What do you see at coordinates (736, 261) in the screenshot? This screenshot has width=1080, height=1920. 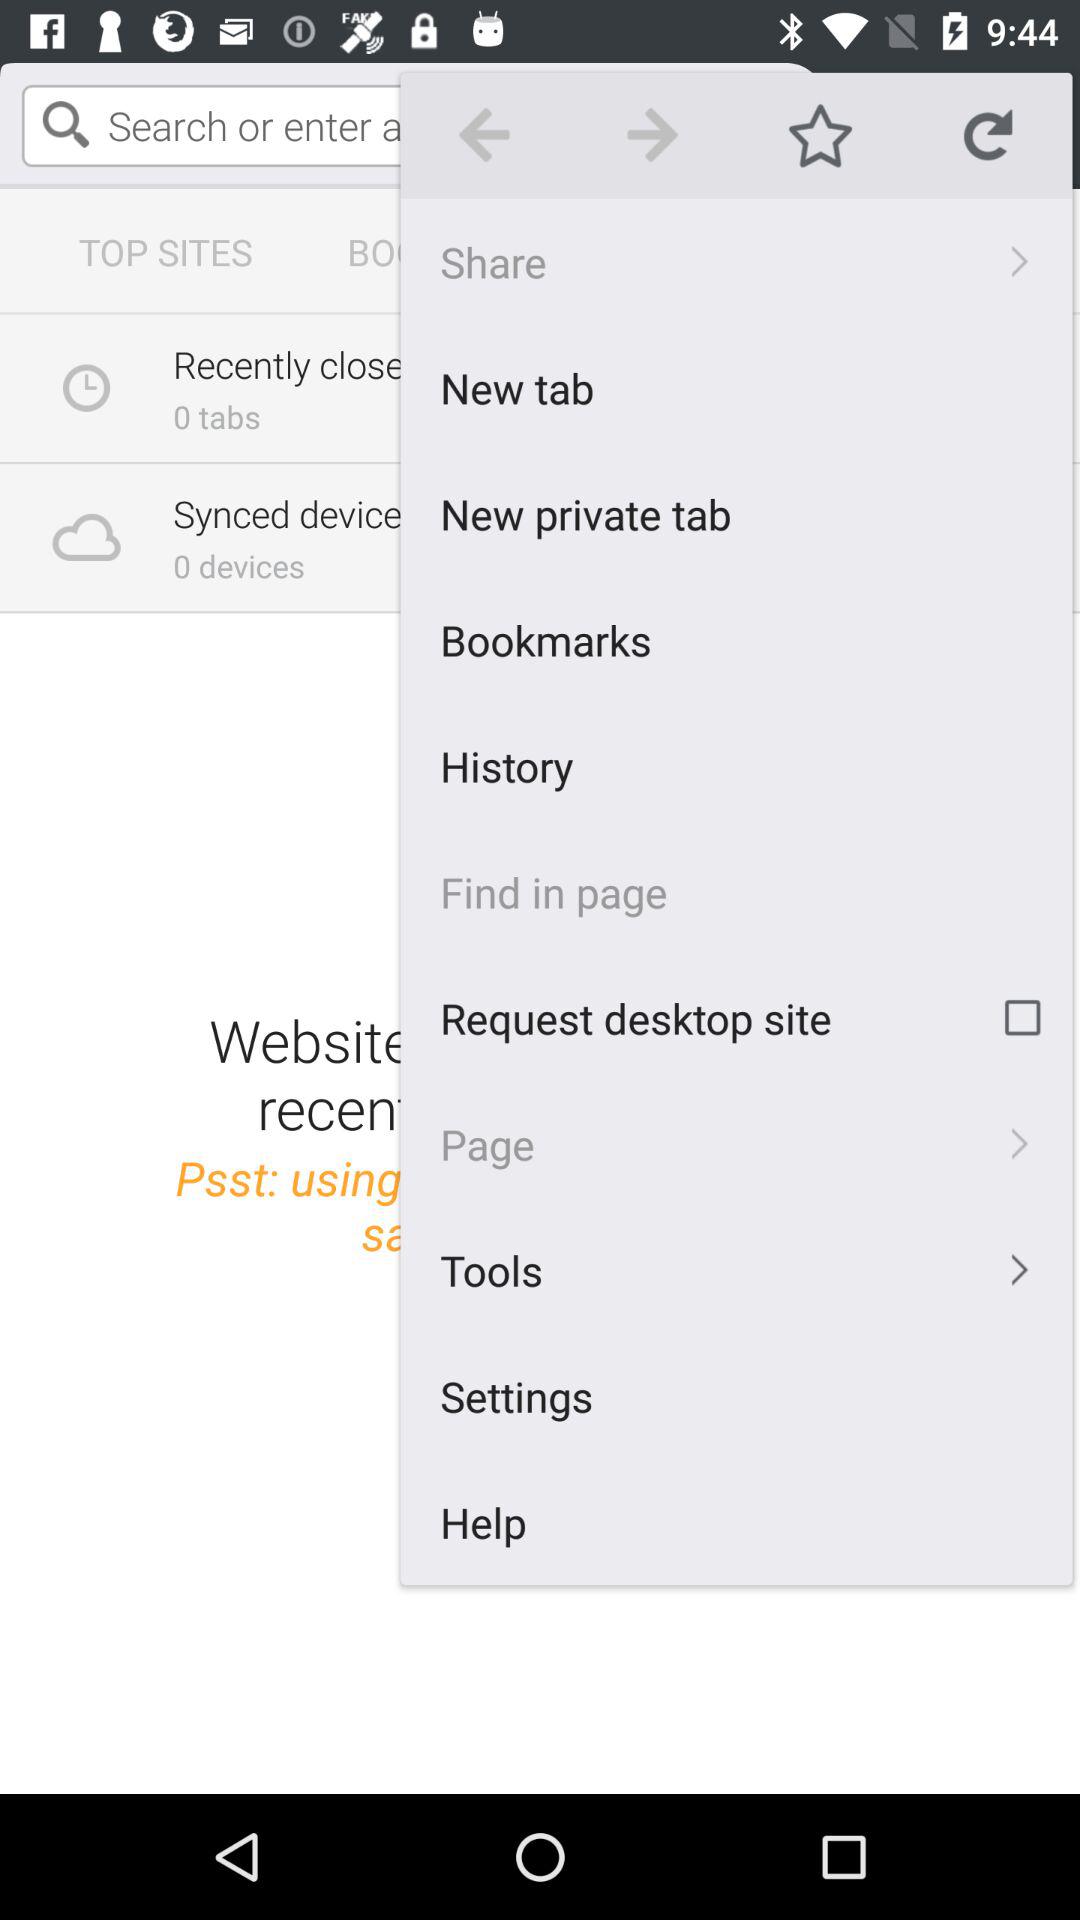 I see `open the item above the new tab item` at bounding box center [736, 261].